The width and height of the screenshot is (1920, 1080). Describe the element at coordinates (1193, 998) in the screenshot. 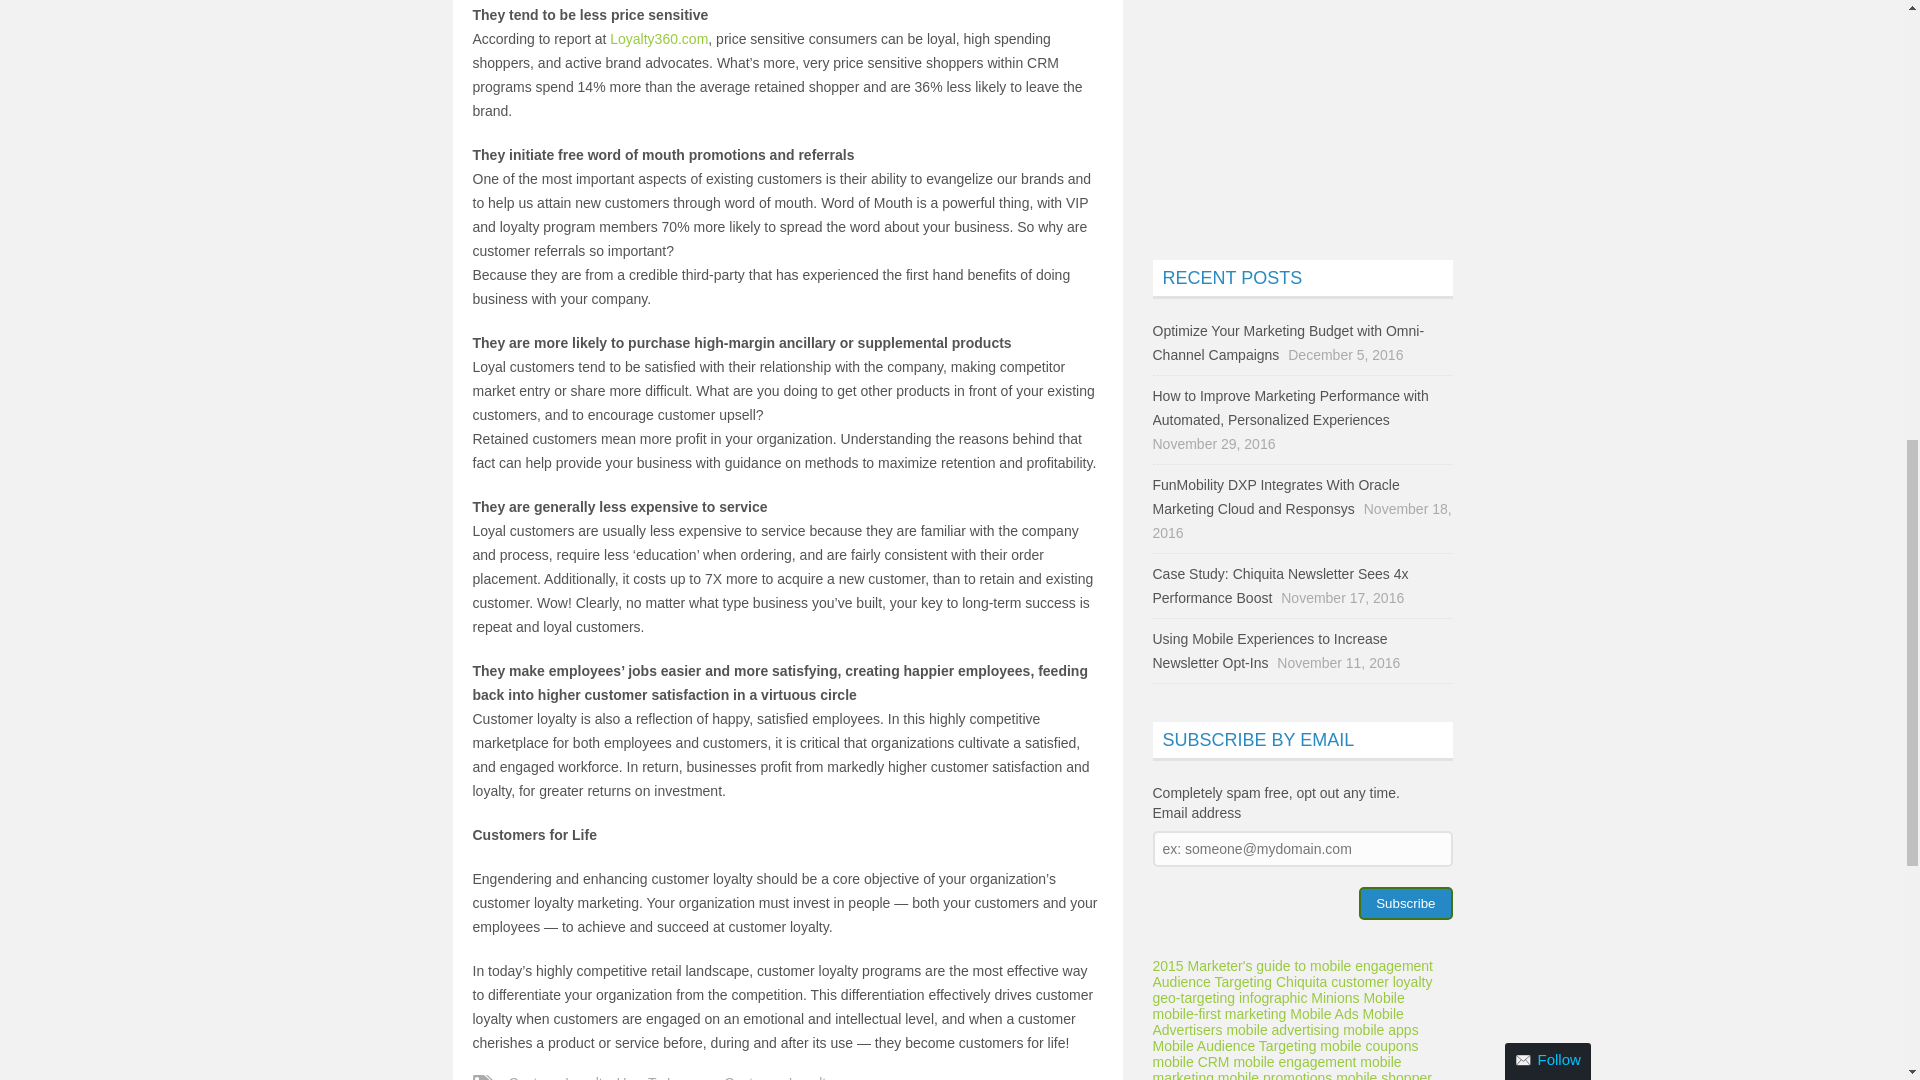

I see `geo-targeting` at that location.